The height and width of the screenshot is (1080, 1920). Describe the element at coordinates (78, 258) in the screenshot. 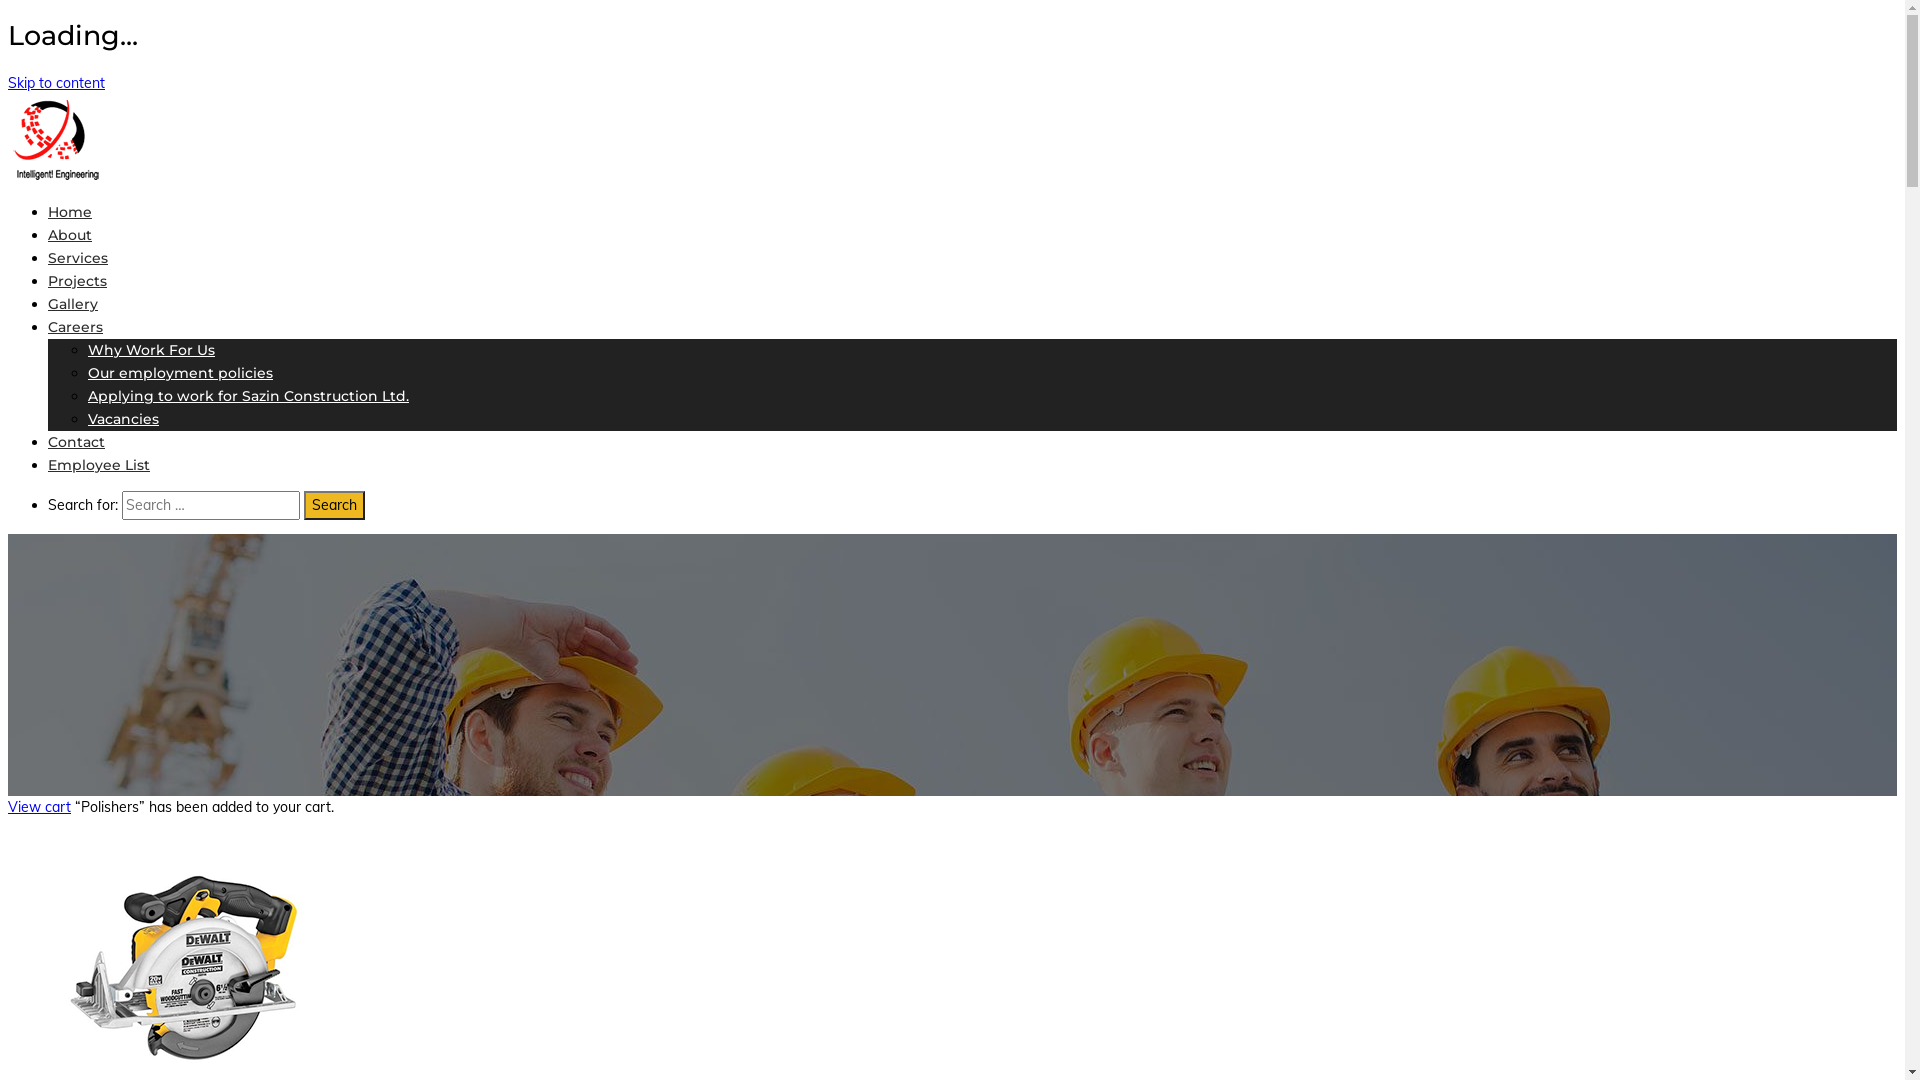

I see `Services` at that location.